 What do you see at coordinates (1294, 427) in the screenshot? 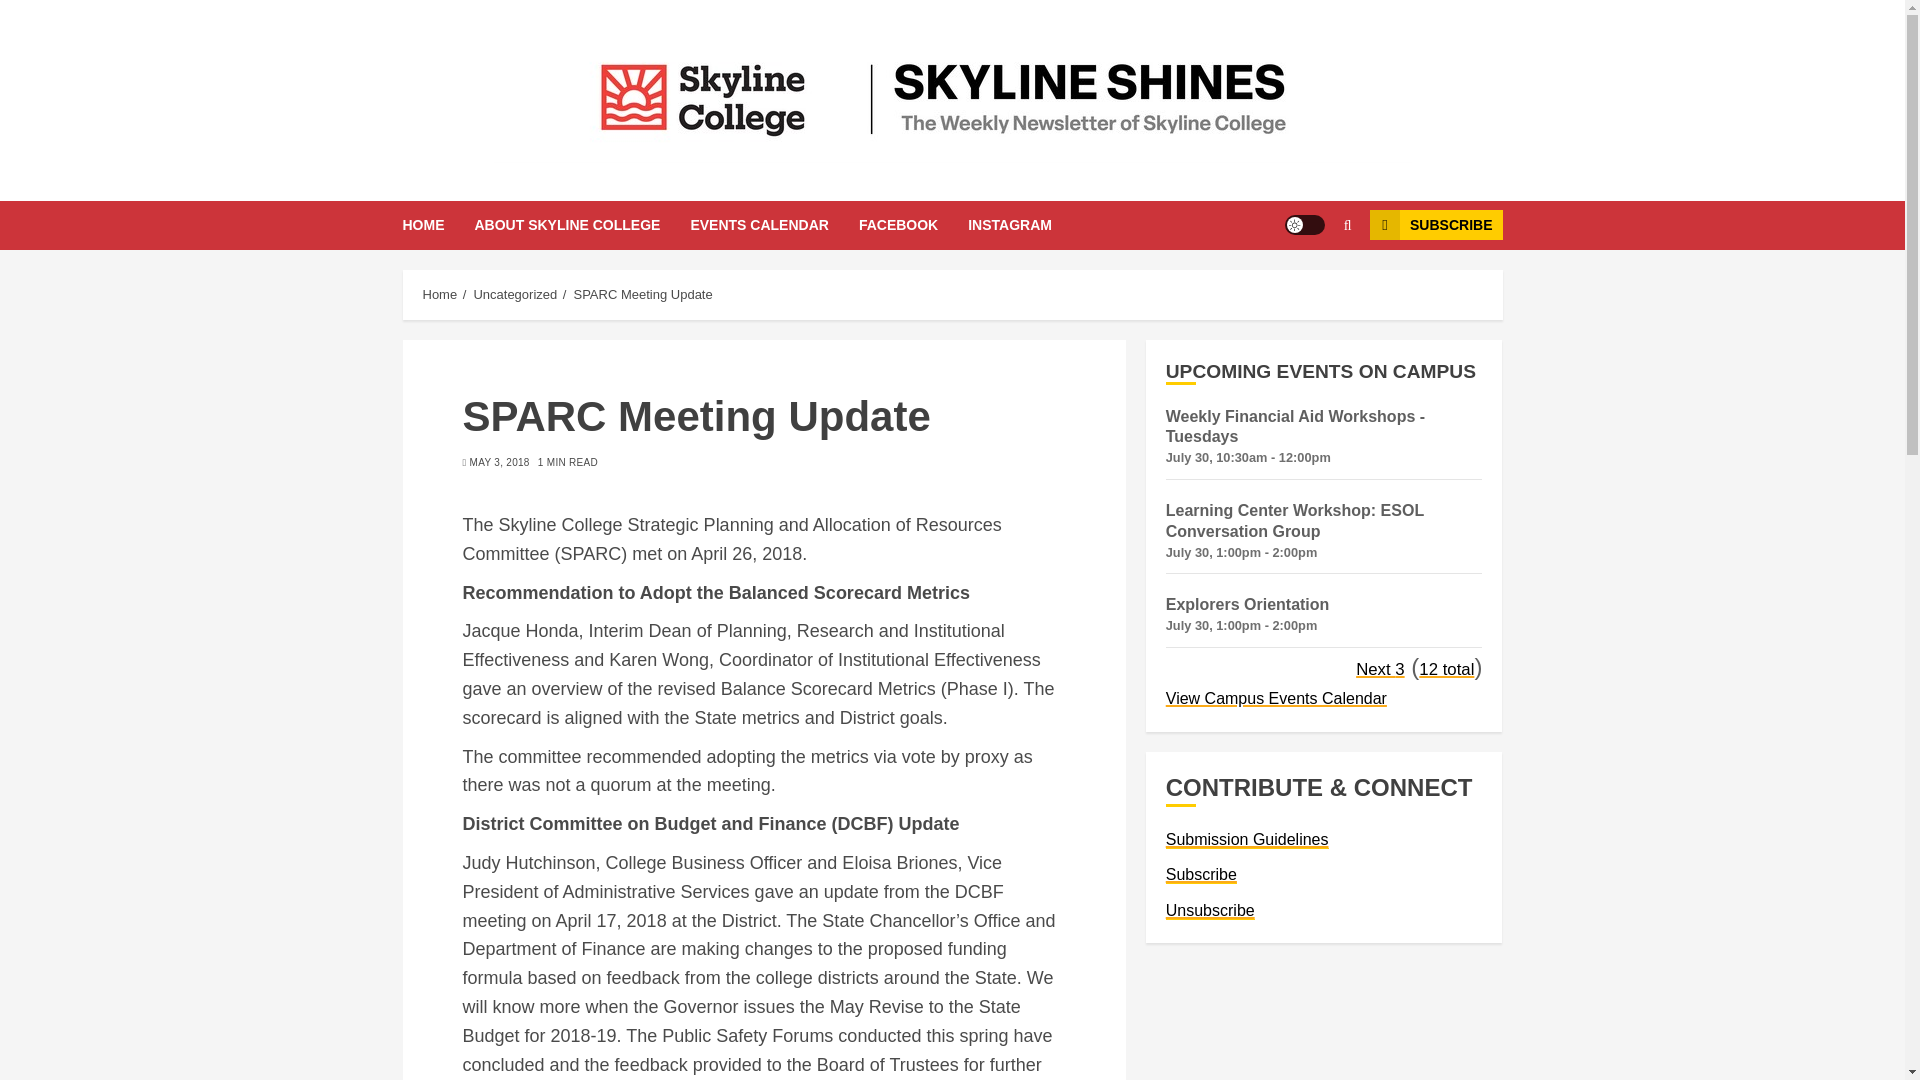
I see `Weekly Financial Aid Workshops - Tuesdays` at bounding box center [1294, 427].